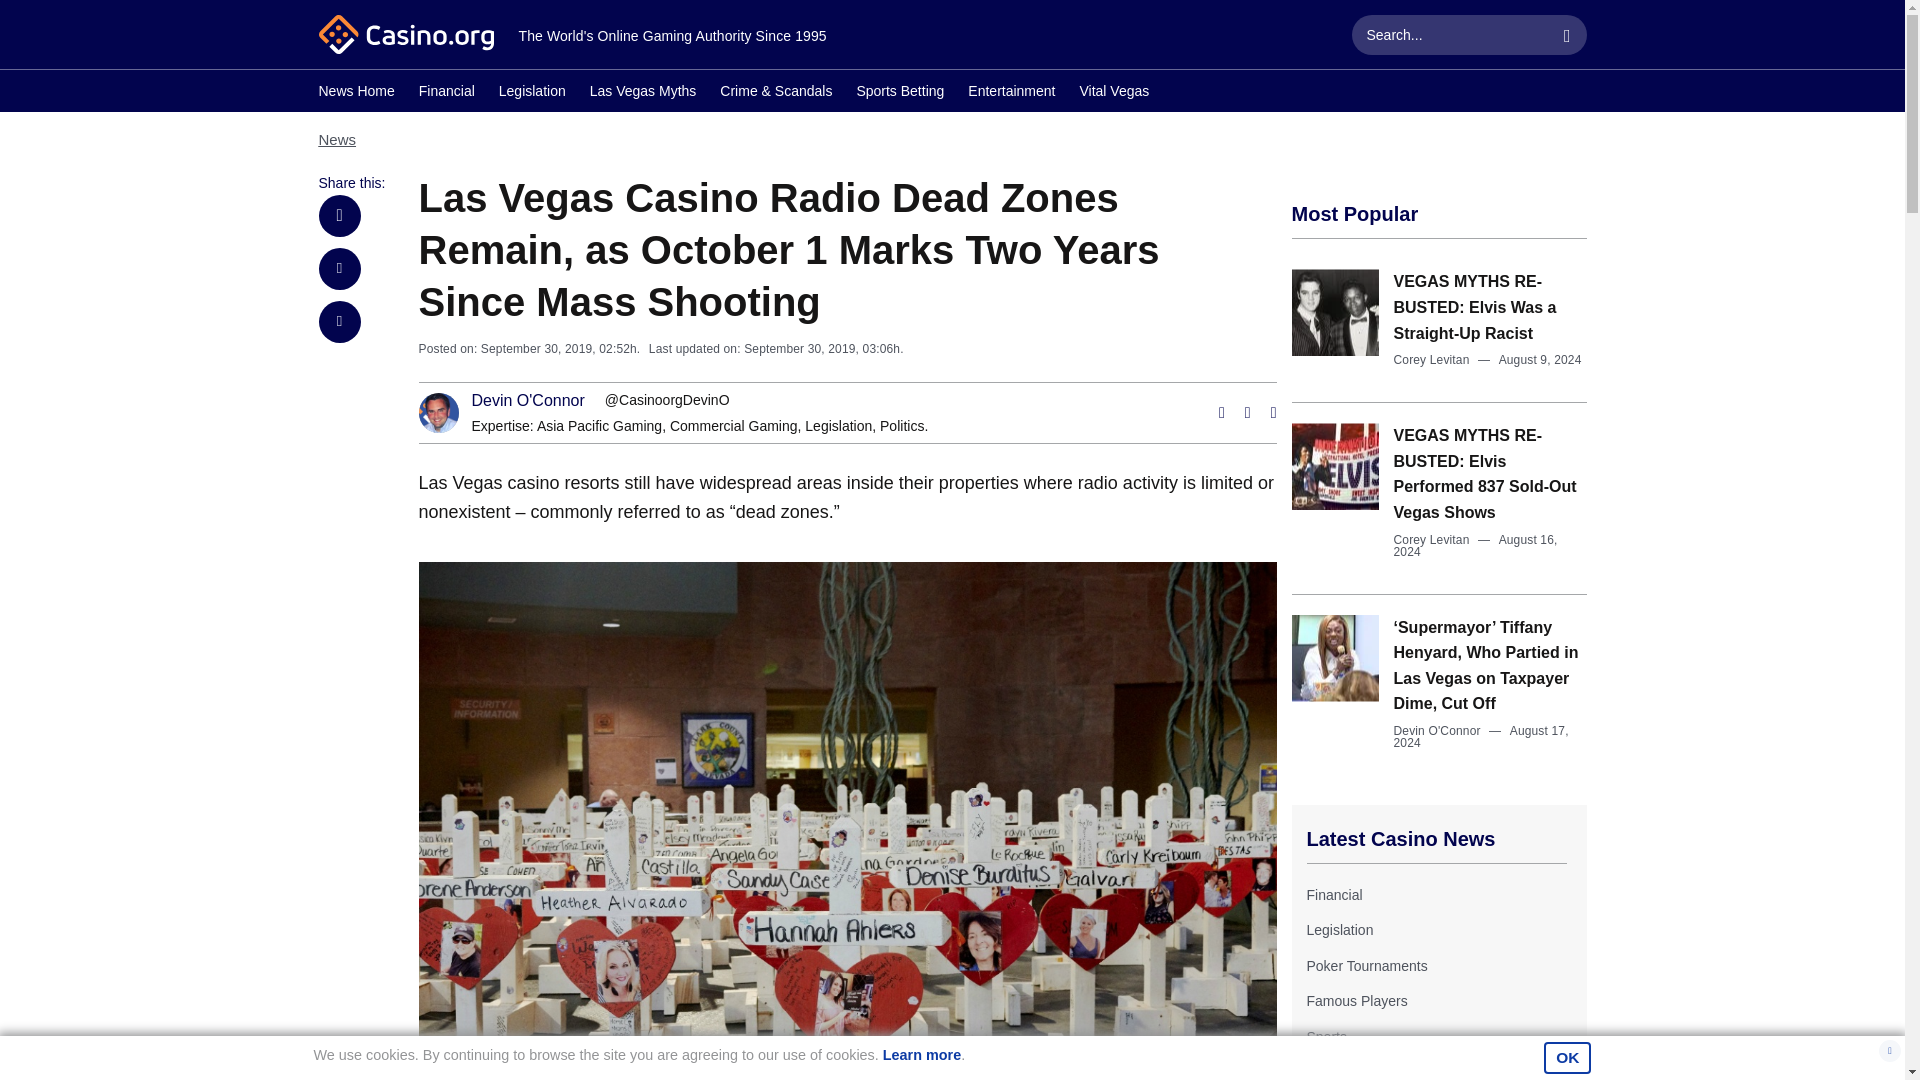 Image resolution: width=1920 pixels, height=1080 pixels. What do you see at coordinates (1325, 1037) in the screenshot?
I see `Sports` at bounding box center [1325, 1037].